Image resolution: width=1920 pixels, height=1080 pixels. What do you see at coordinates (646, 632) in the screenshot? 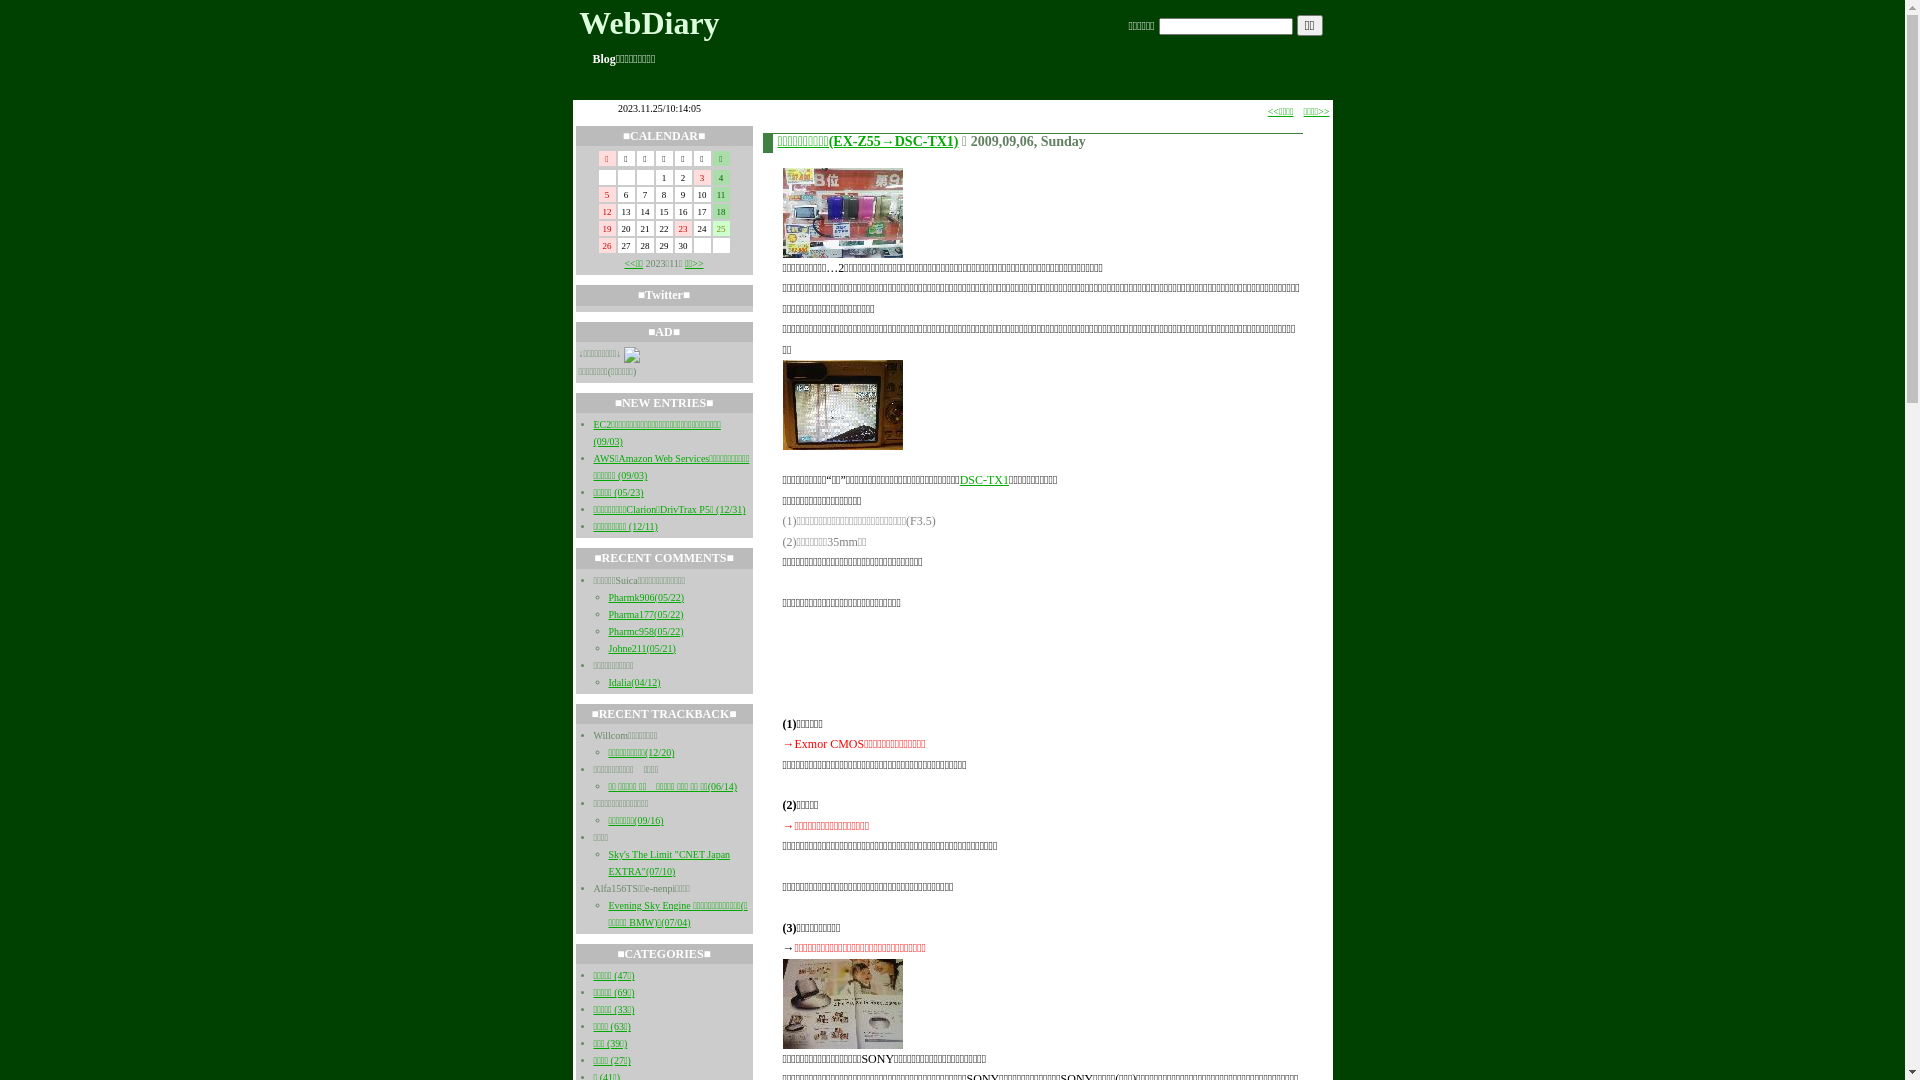
I see `Pharmc958(05/22)` at bounding box center [646, 632].